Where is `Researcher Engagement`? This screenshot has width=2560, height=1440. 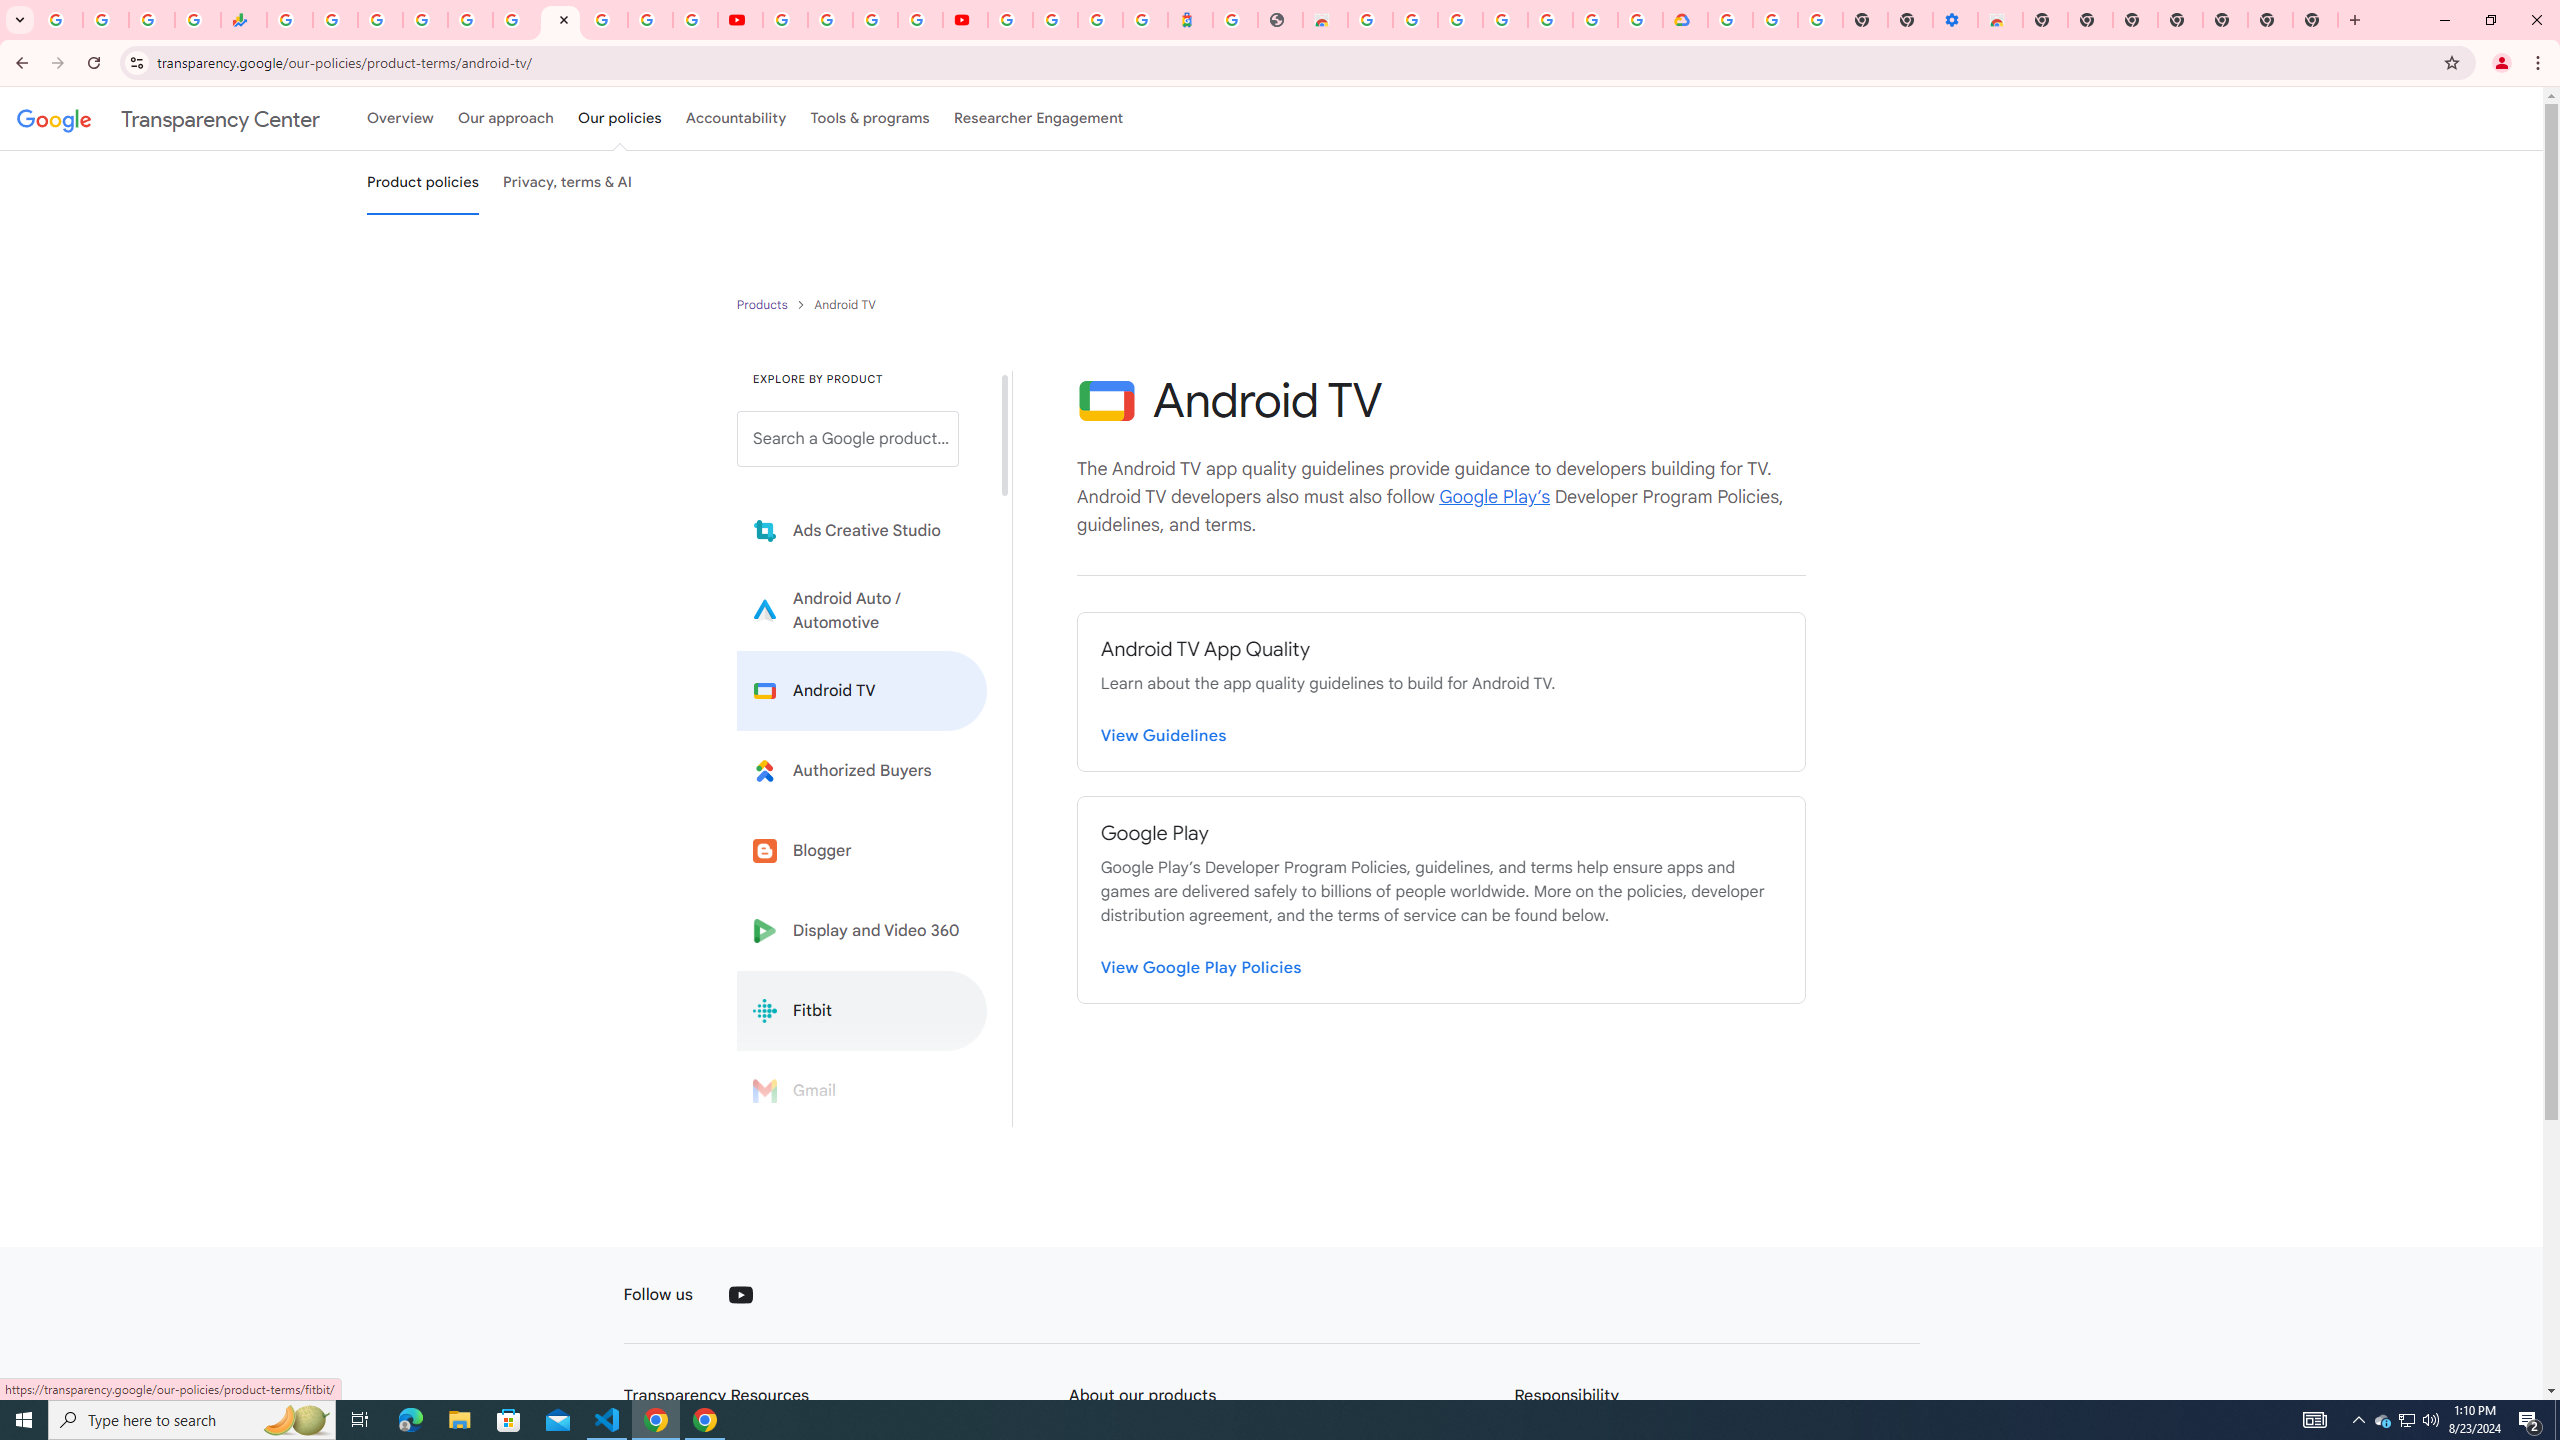
Researcher Engagement is located at coordinates (1039, 118).